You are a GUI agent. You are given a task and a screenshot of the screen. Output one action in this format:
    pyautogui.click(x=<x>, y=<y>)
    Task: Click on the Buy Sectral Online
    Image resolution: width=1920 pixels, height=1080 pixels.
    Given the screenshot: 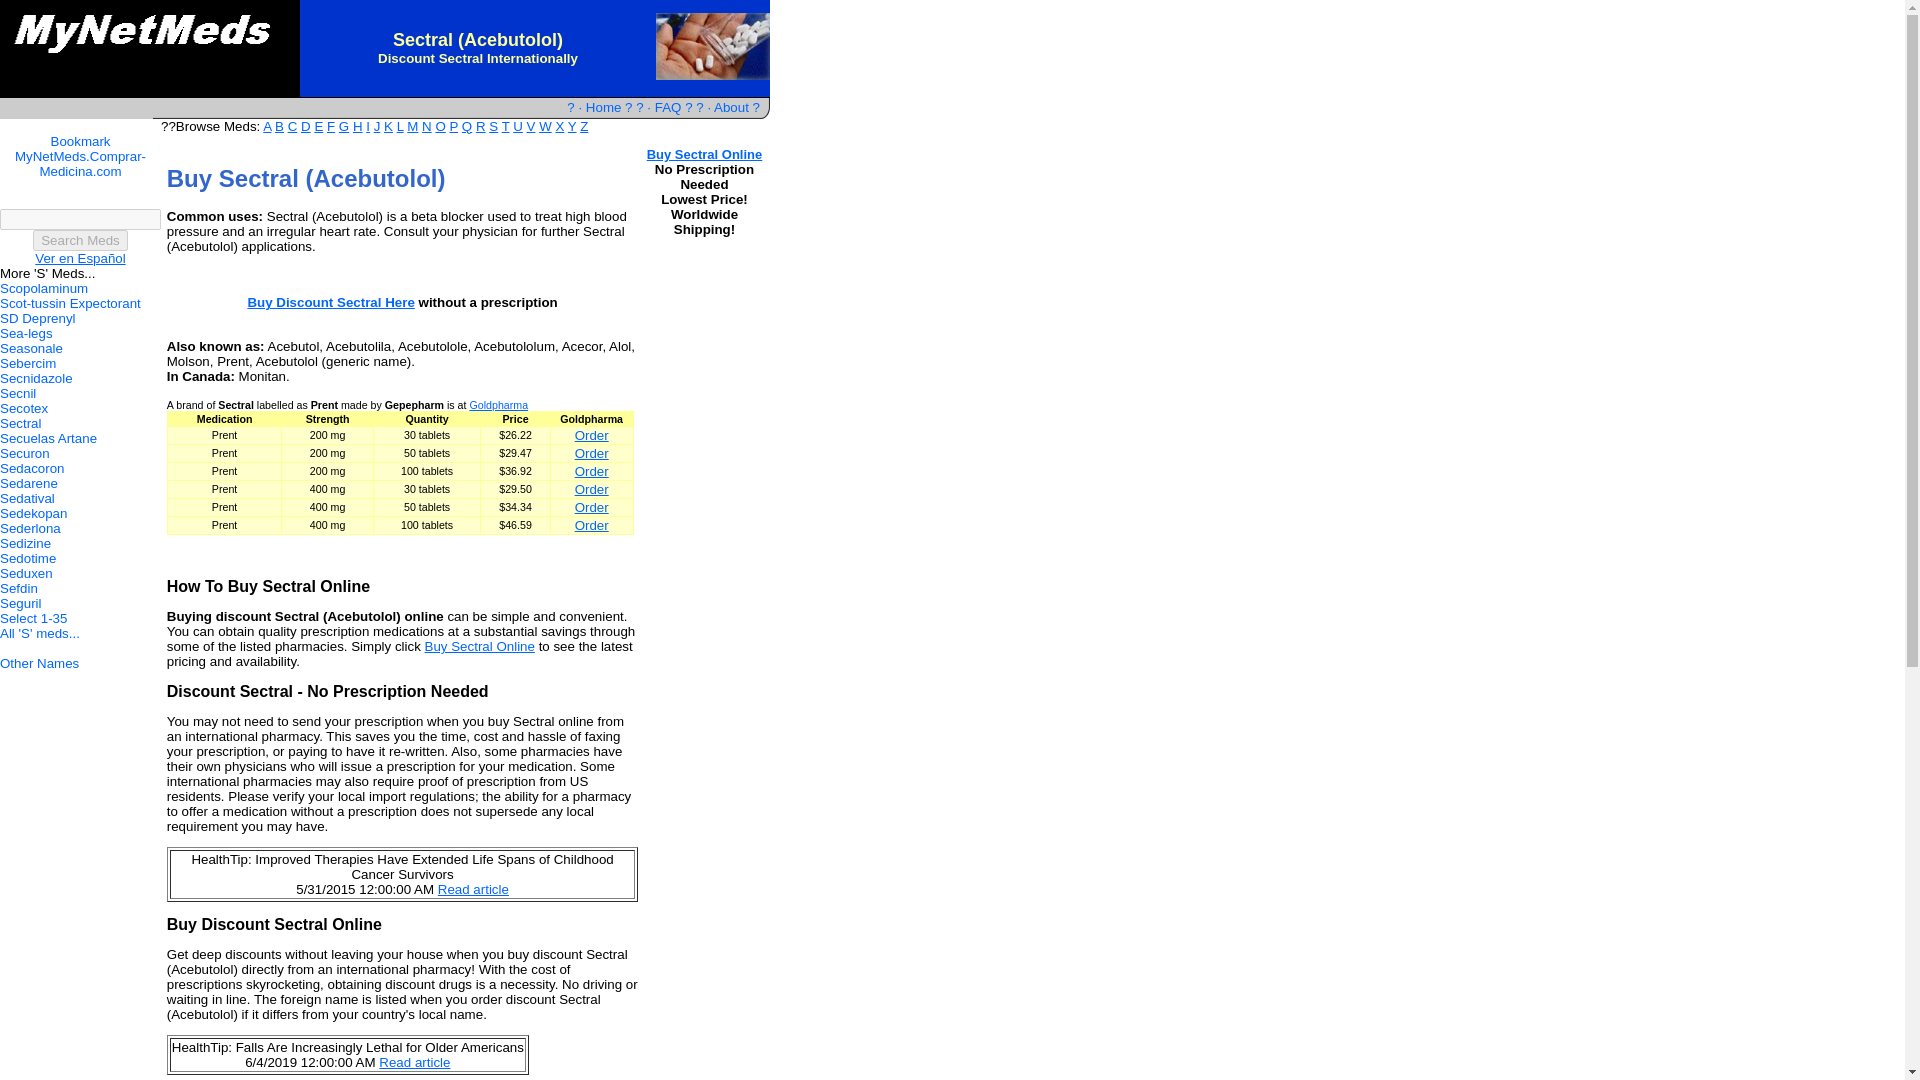 What is the action you would take?
    pyautogui.click(x=480, y=646)
    